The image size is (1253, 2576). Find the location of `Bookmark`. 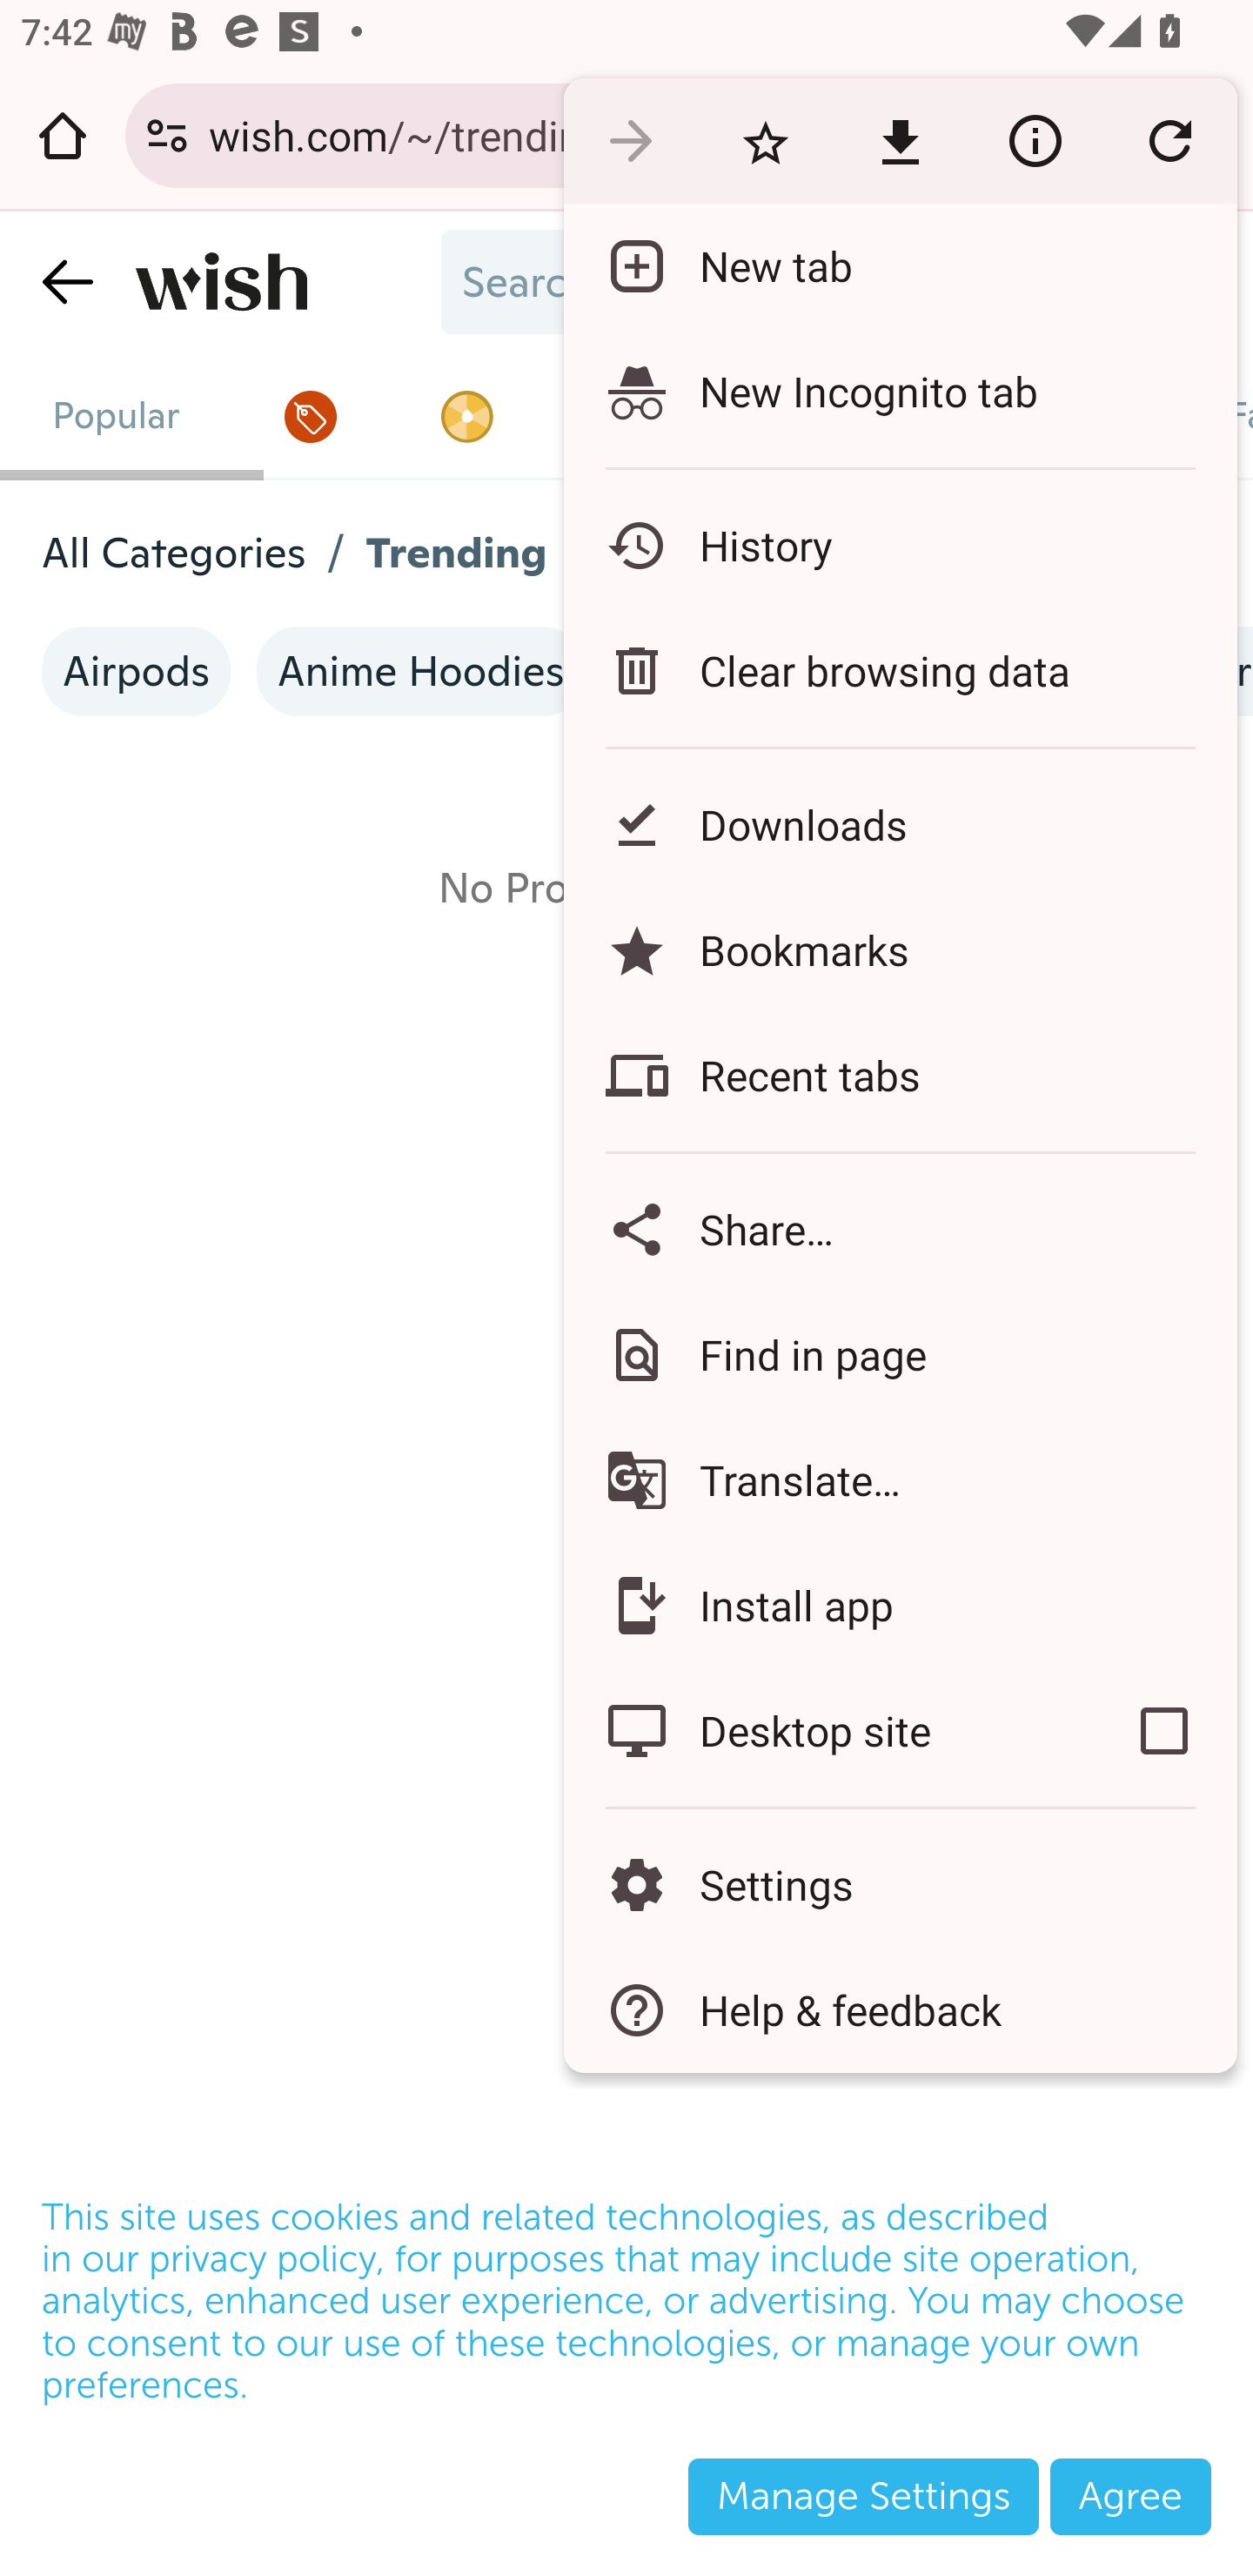

Bookmark is located at coordinates (766, 139).